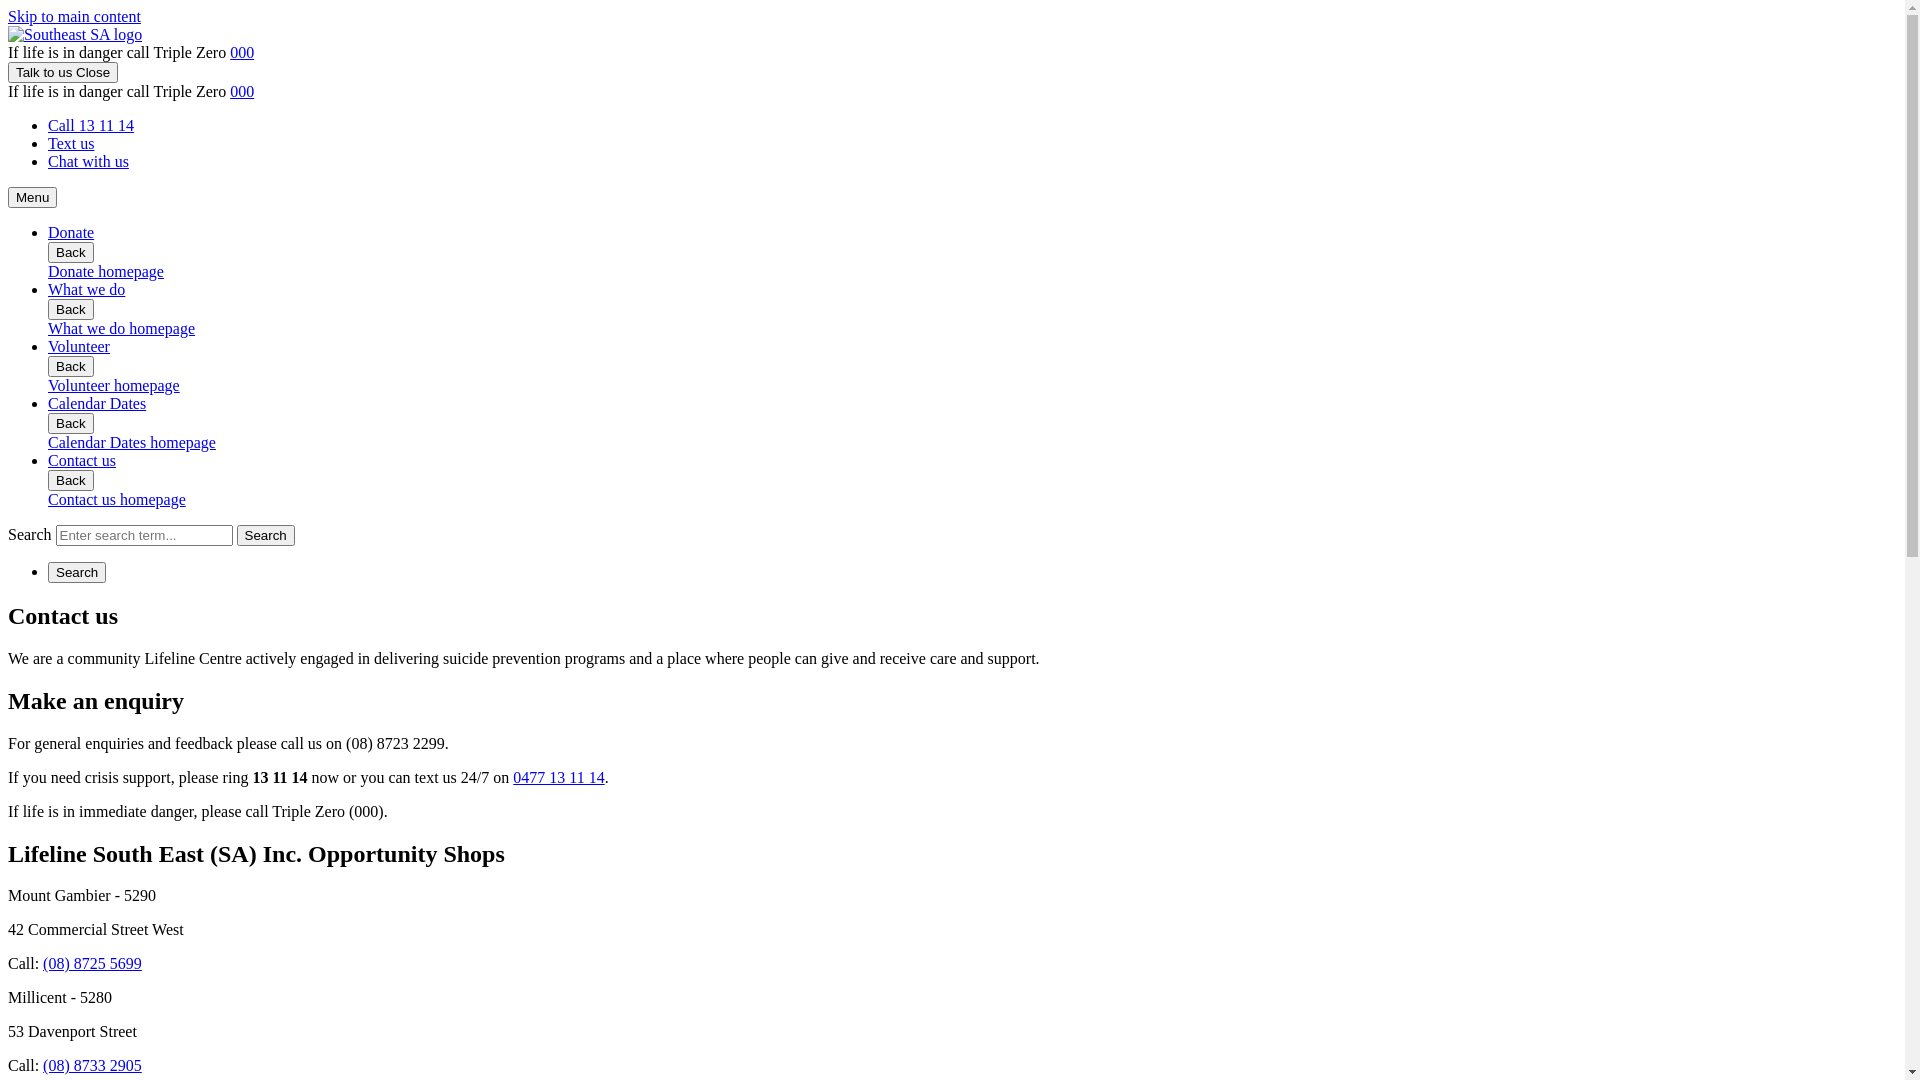  Describe the element at coordinates (79, 346) in the screenshot. I see `Volunteer` at that location.